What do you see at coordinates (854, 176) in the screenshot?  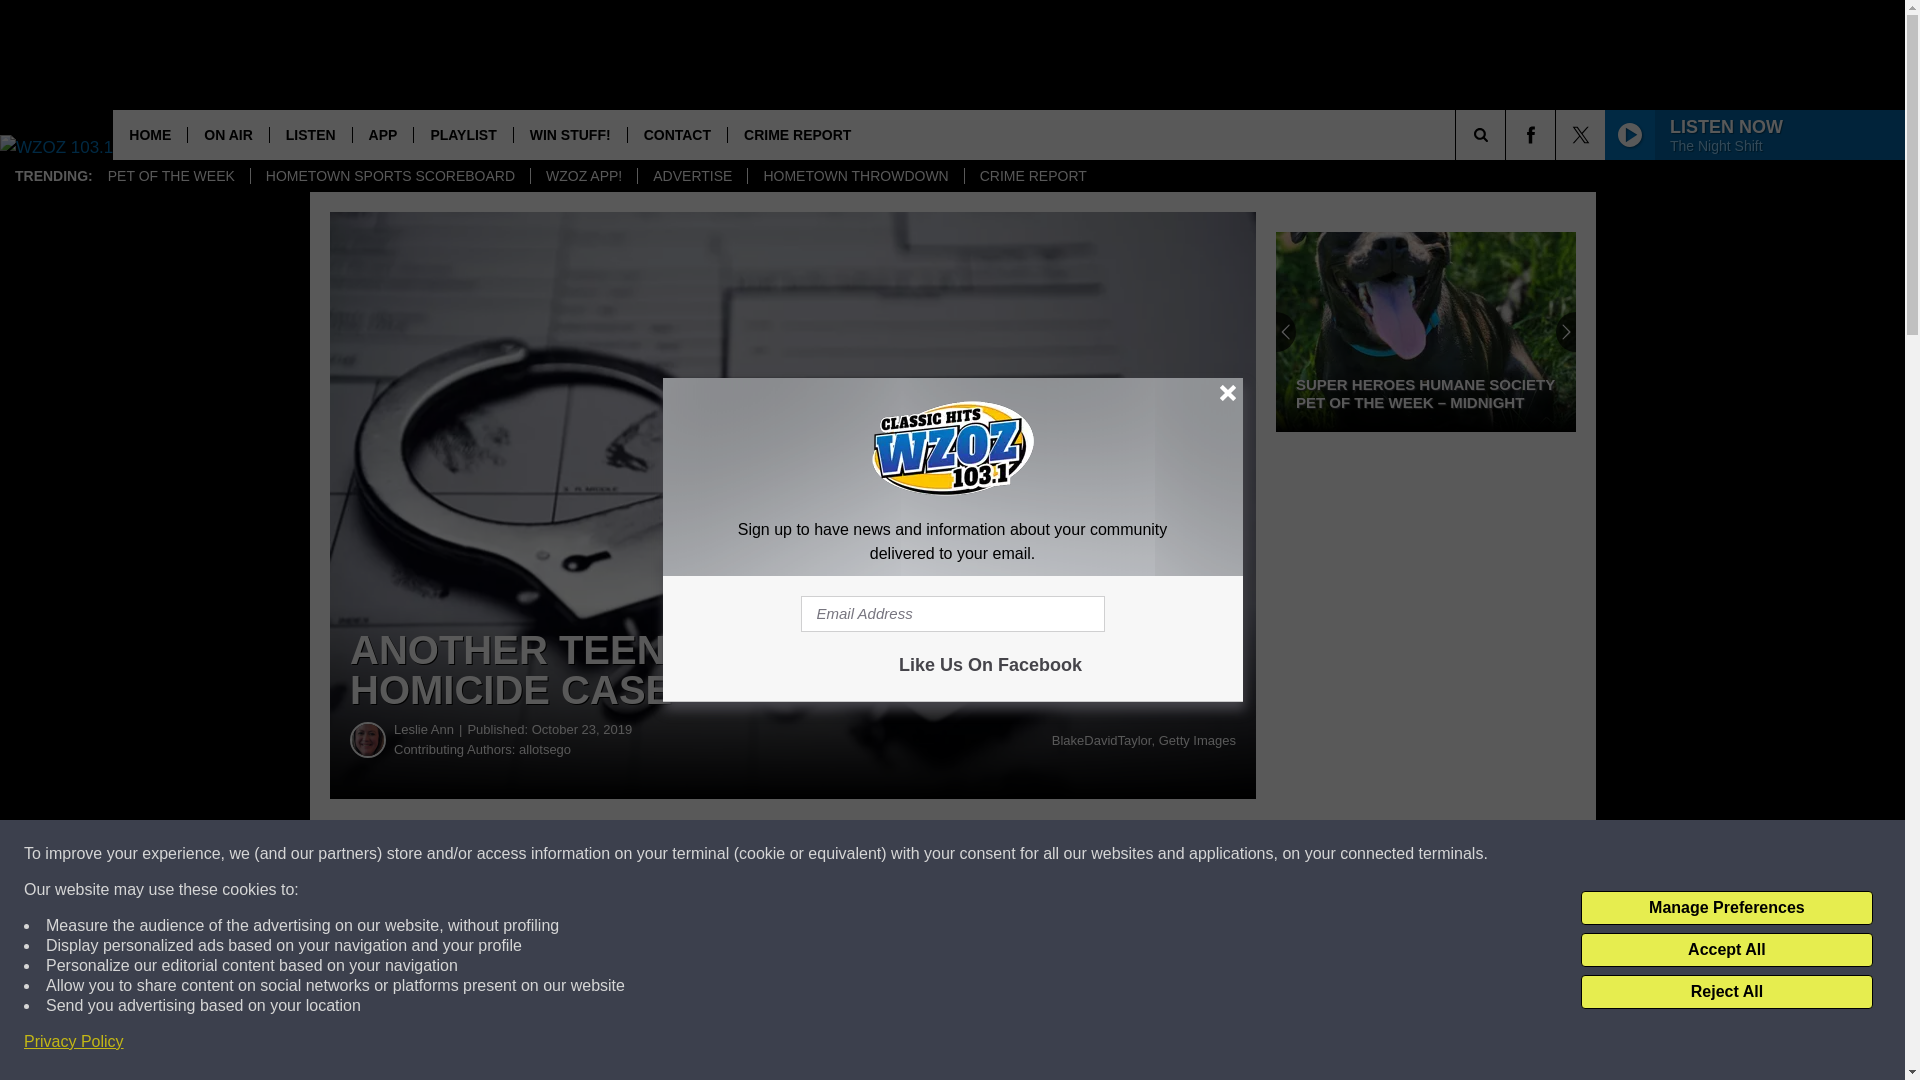 I see `HOMETOWN THROWDOWN` at bounding box center [854, 176].